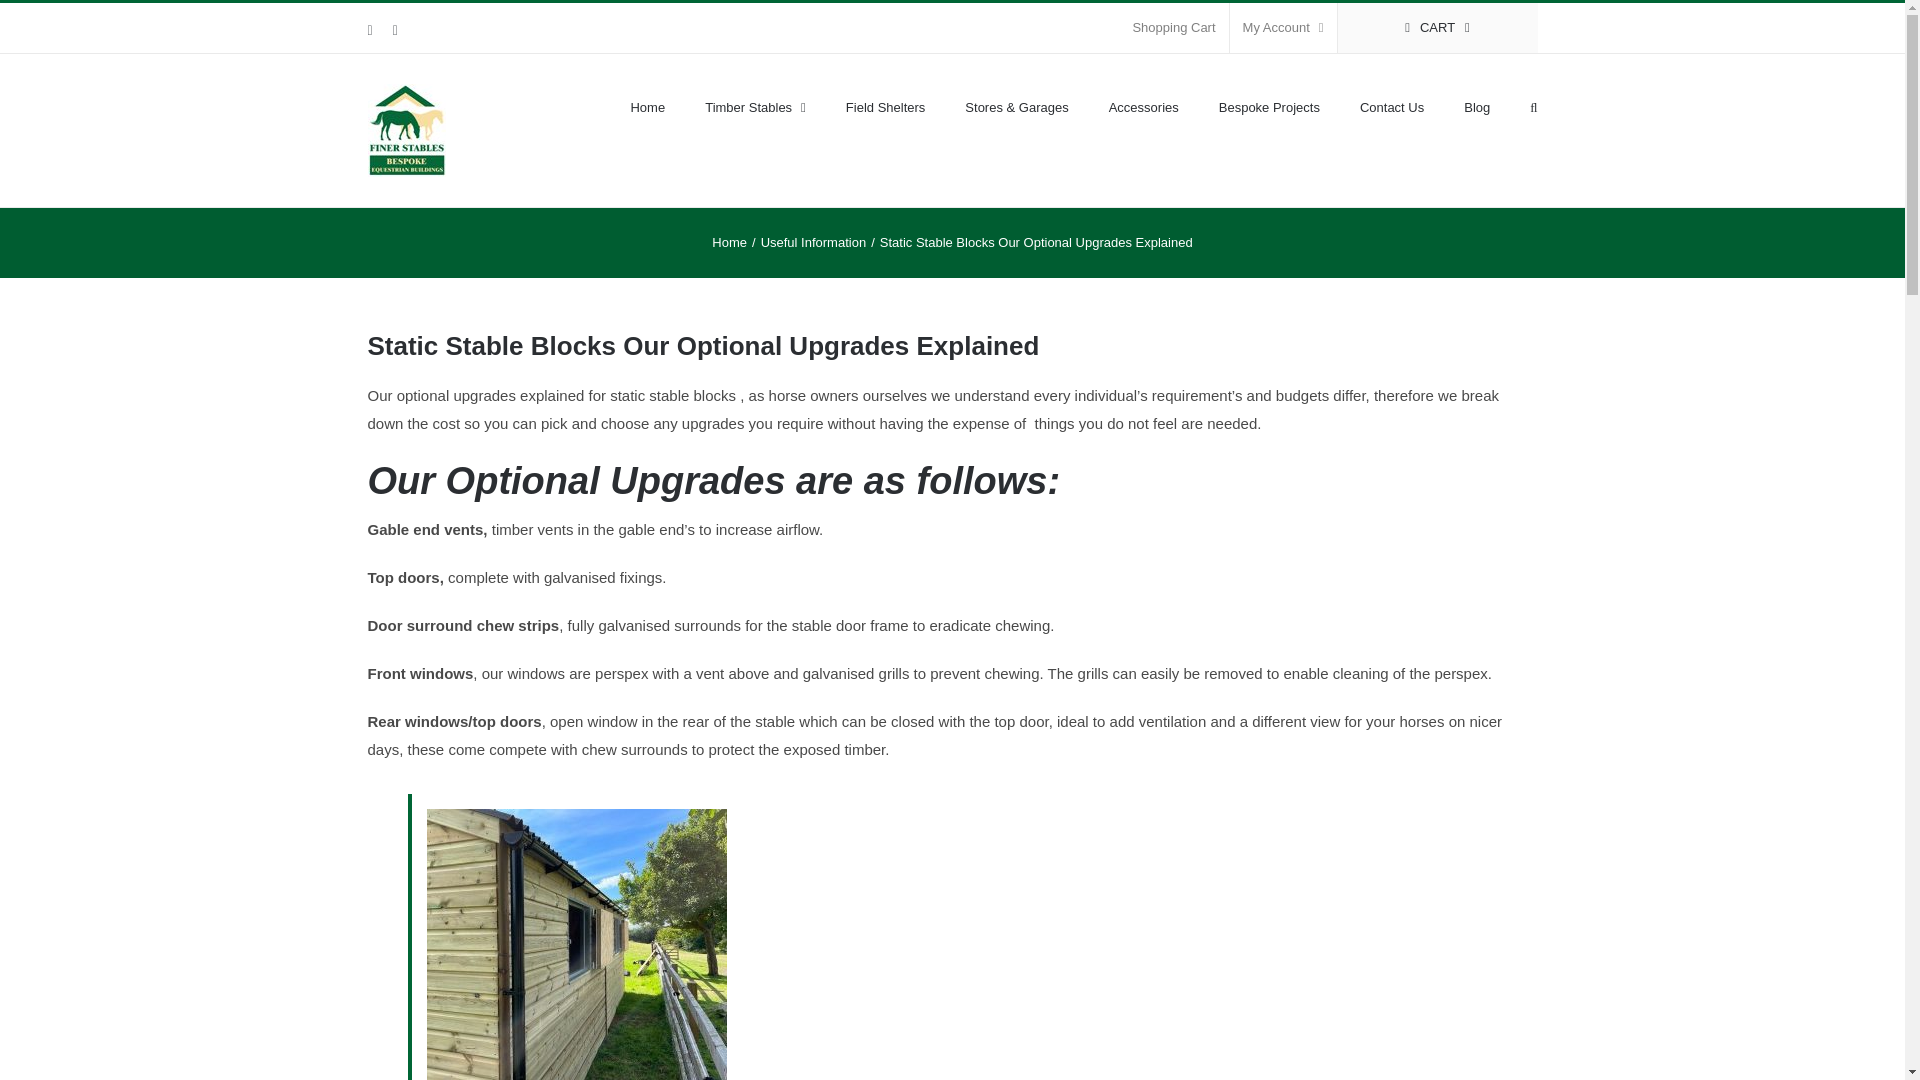 The width and height of the screenshot is (1920, 1080). What do you see at coordinates (1270, 105) in the screenshot?
I see `Bespoke Projects` at bounding box center [1270, 105].